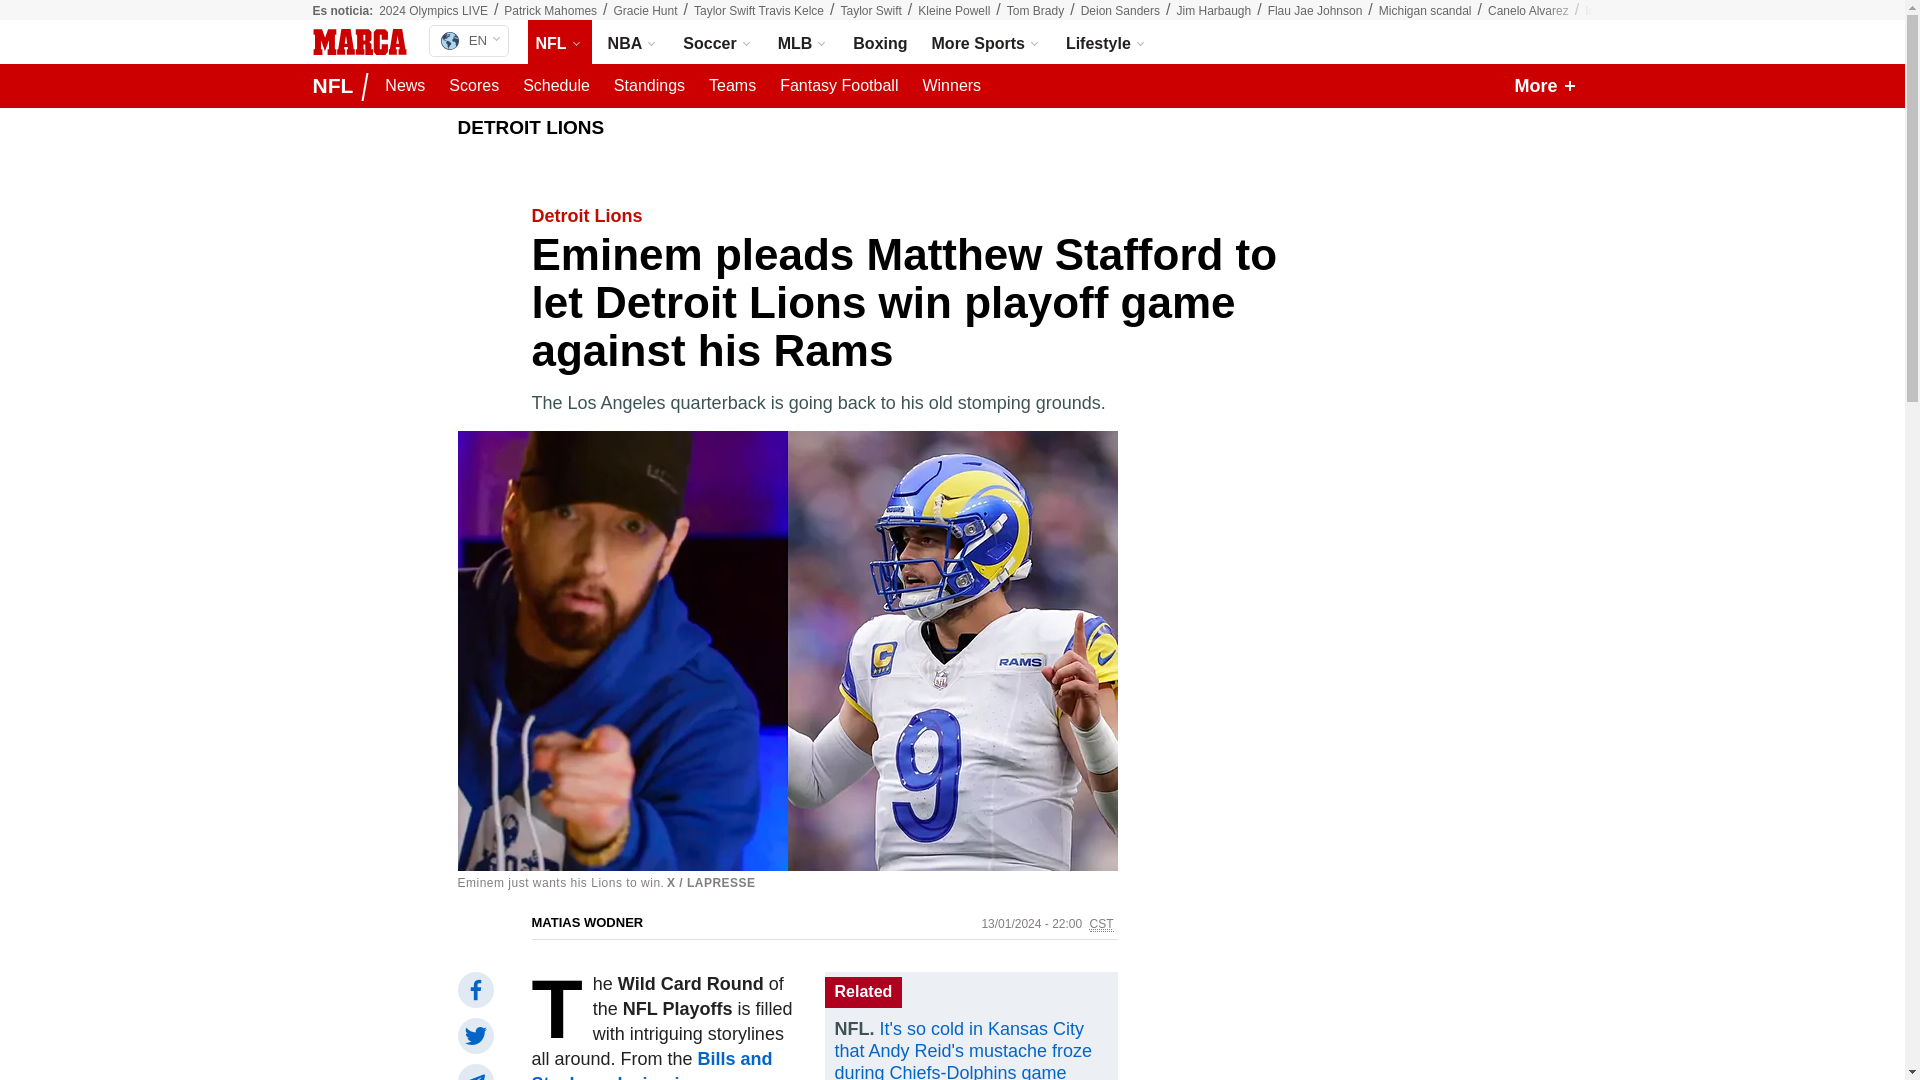 Image resolution: width=1920 pixels, height=1080 pixels. Describe the element at coordinates (950, 86) in the screenshot. I see `Winners` at that location.